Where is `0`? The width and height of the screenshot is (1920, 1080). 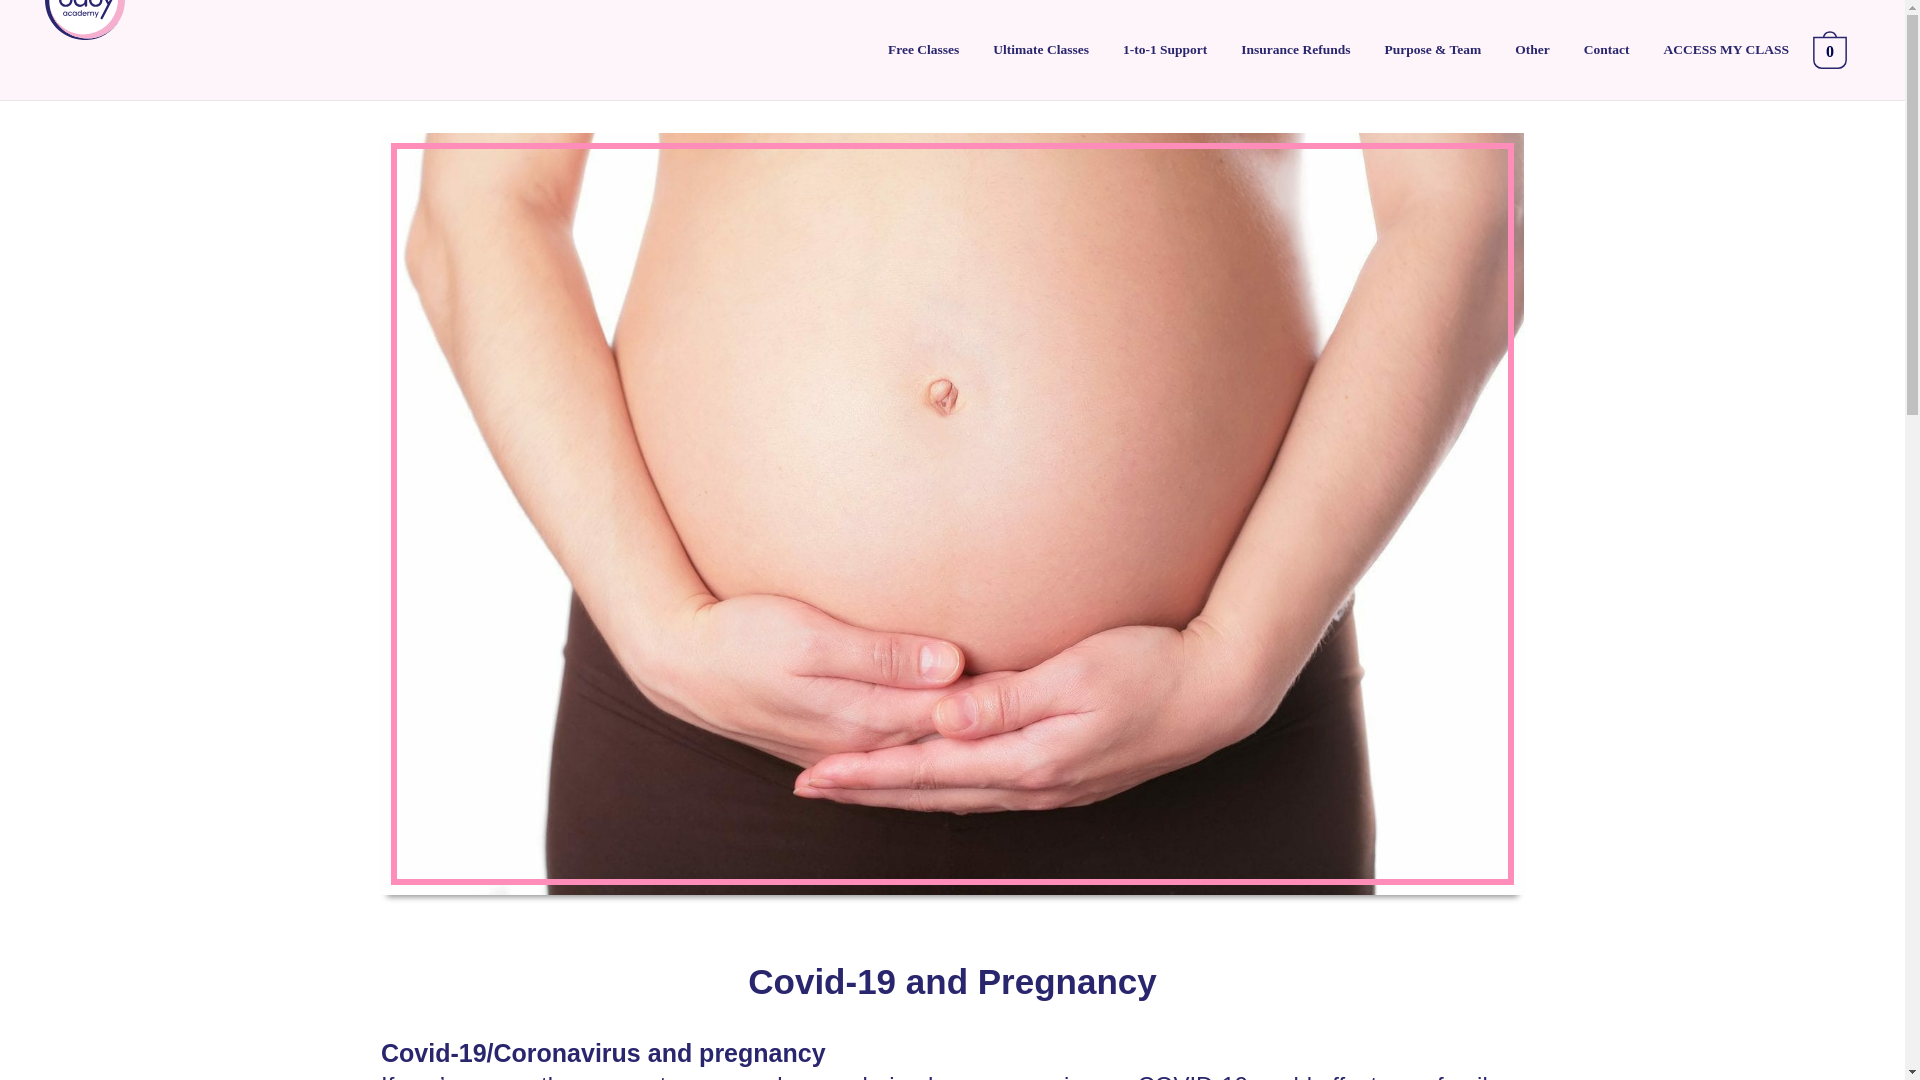
0 is located at coordinates (1834, 50).